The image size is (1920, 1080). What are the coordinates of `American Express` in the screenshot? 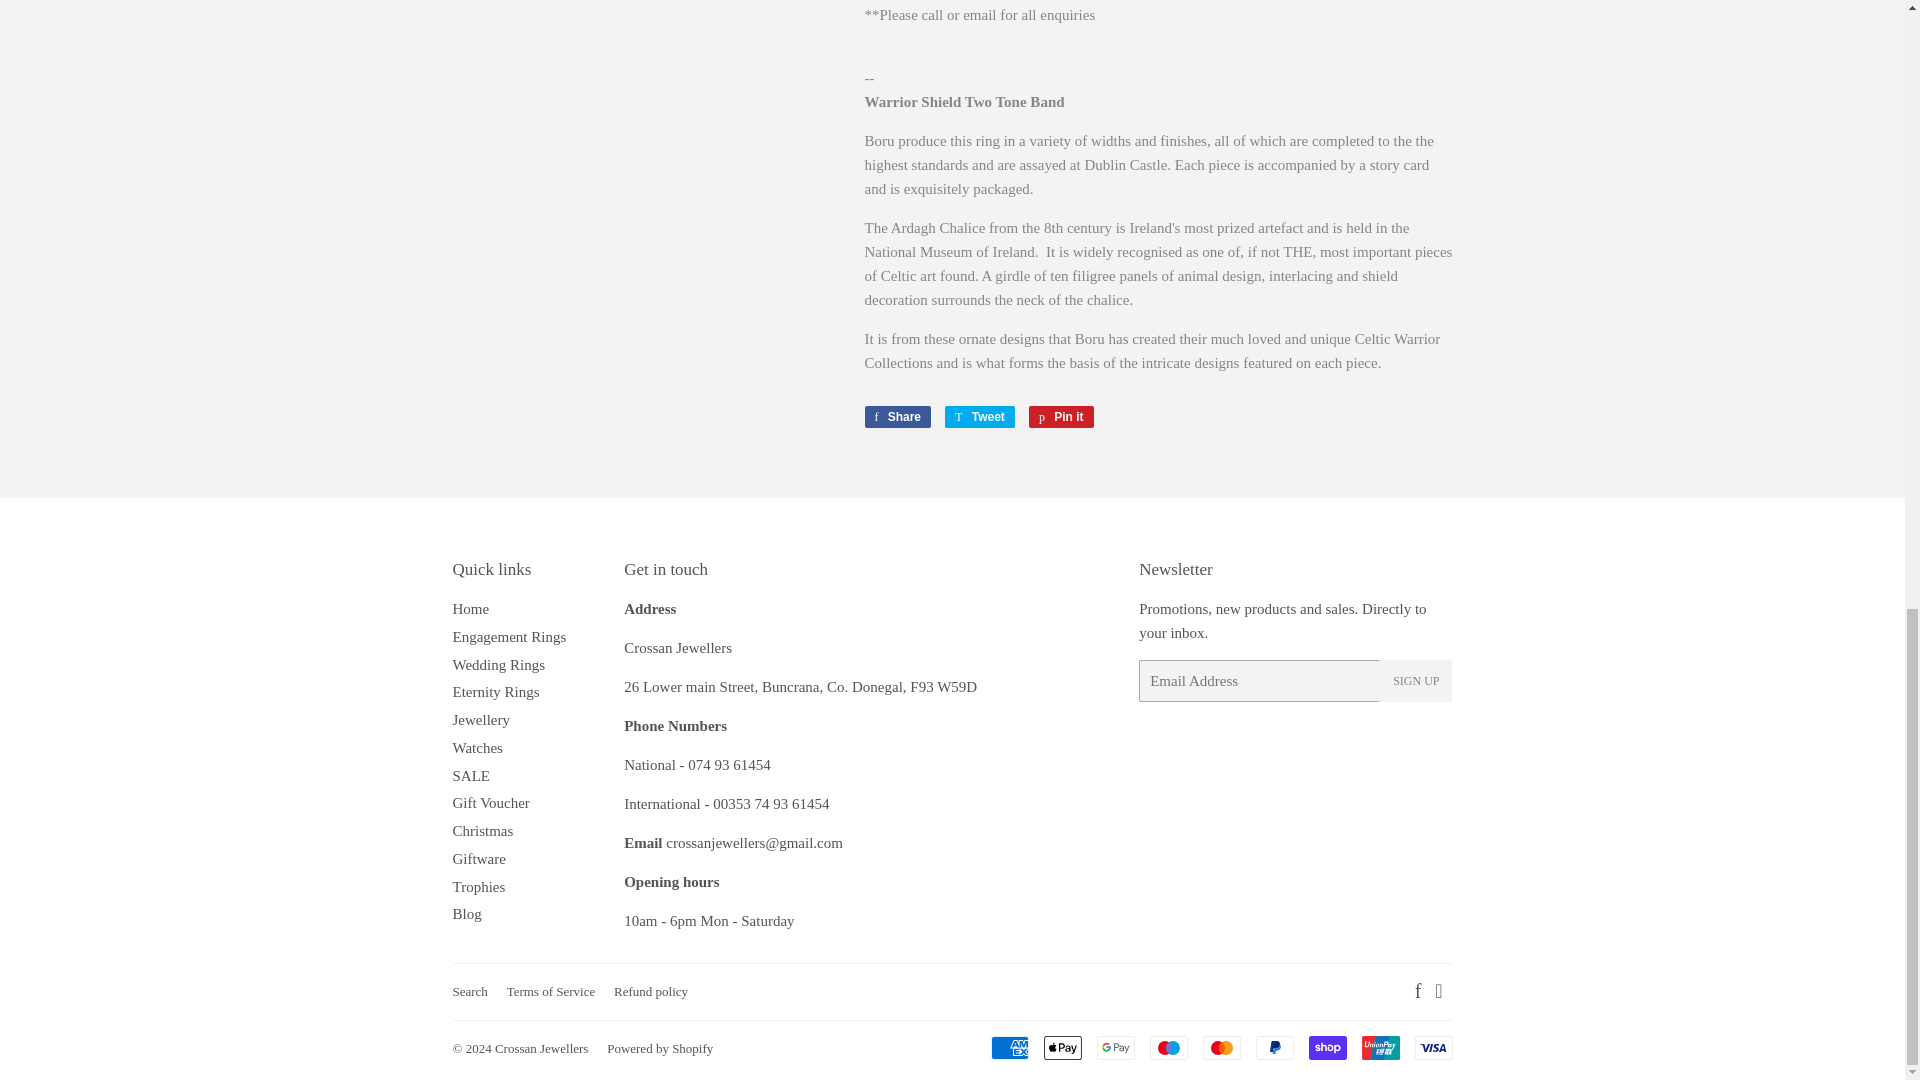 It's located at (1008, 1047).